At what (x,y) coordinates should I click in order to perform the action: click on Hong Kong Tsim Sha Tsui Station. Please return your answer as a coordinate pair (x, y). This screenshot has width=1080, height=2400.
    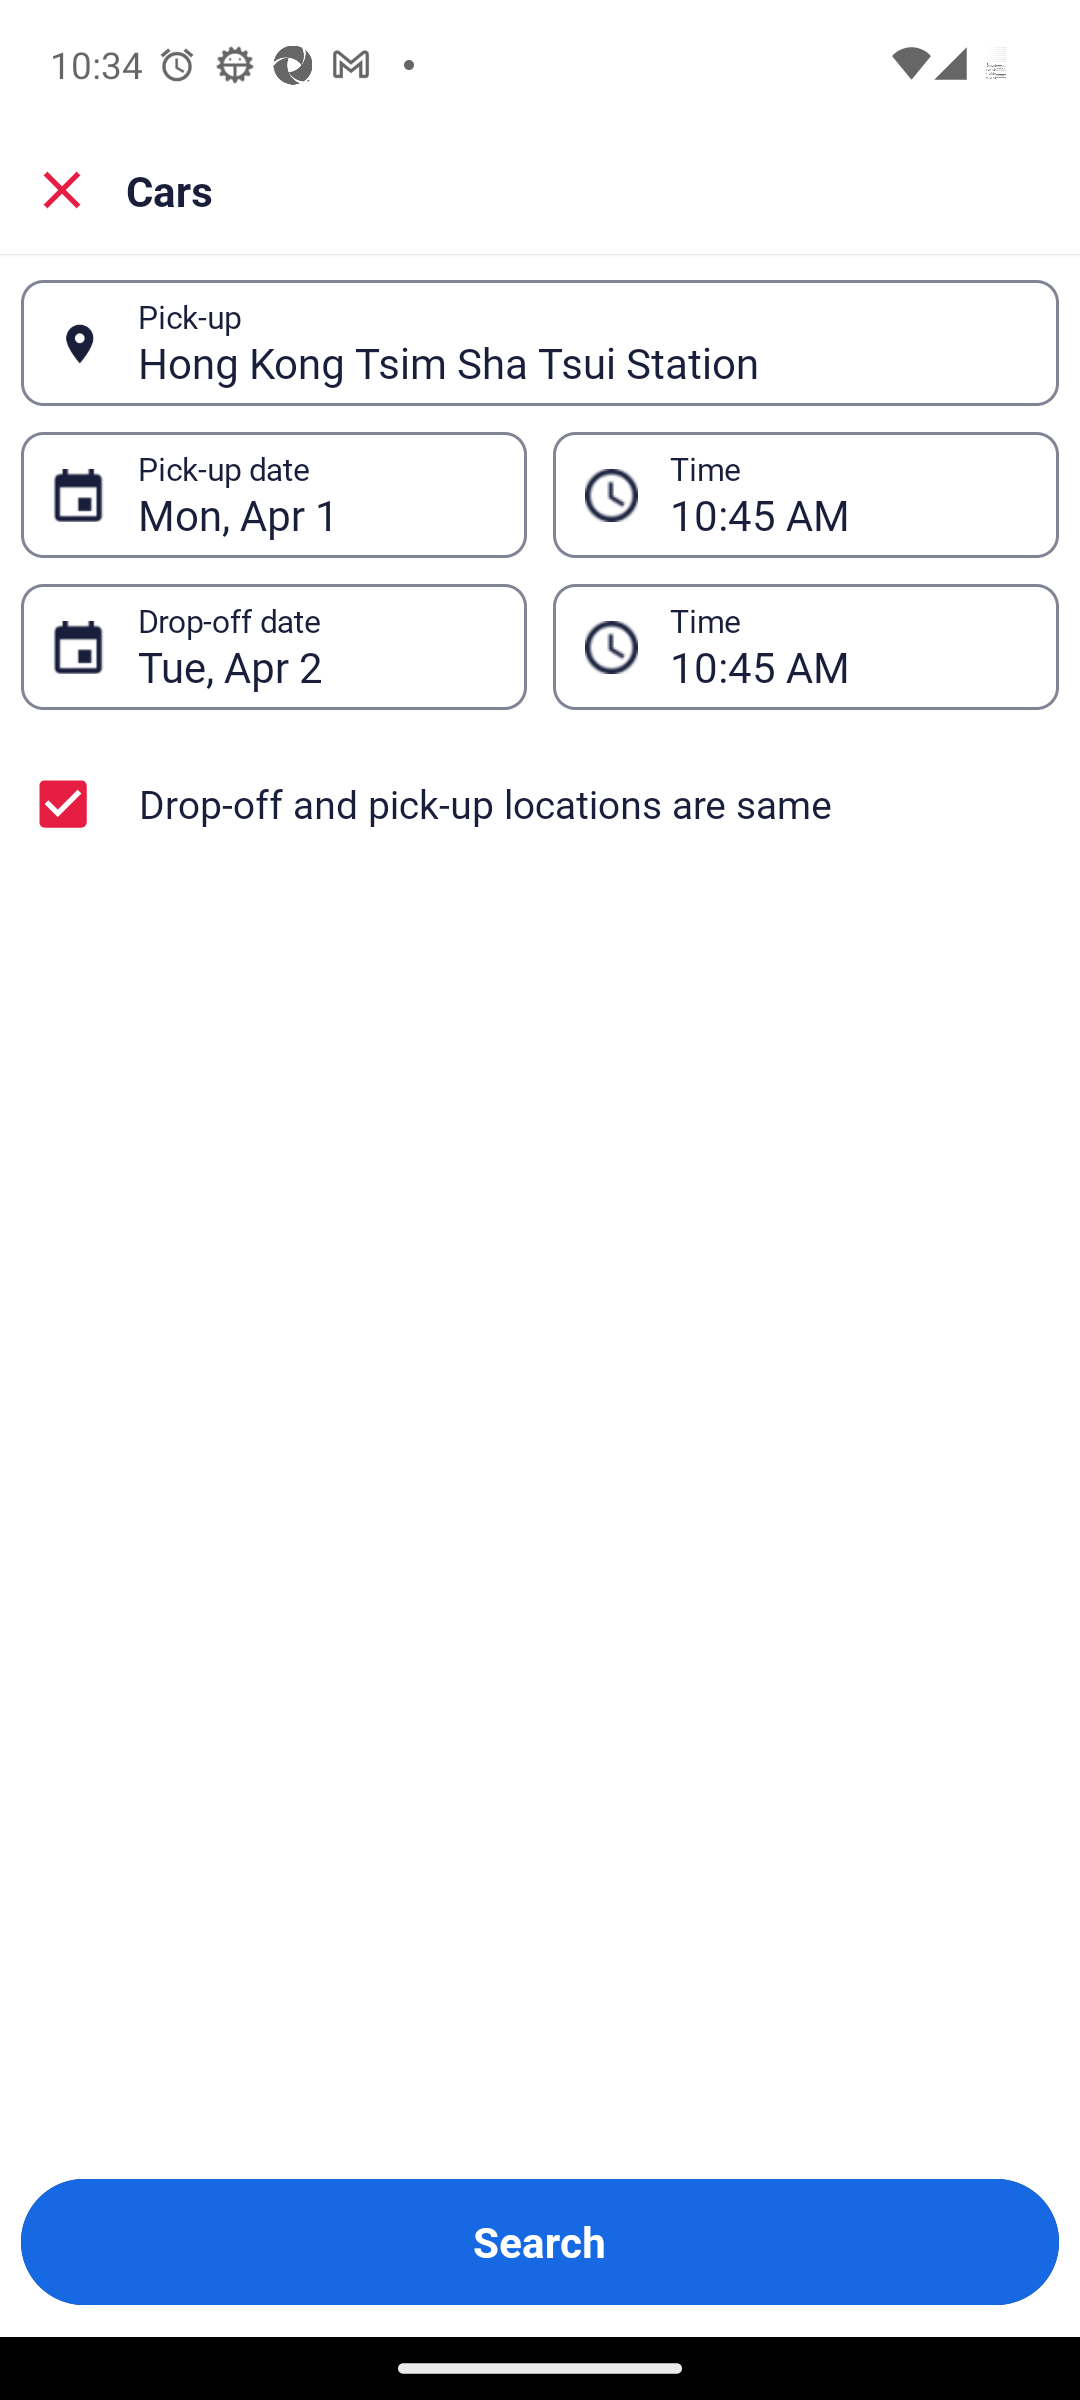
    Looking at the image, I should click on (582, 343).